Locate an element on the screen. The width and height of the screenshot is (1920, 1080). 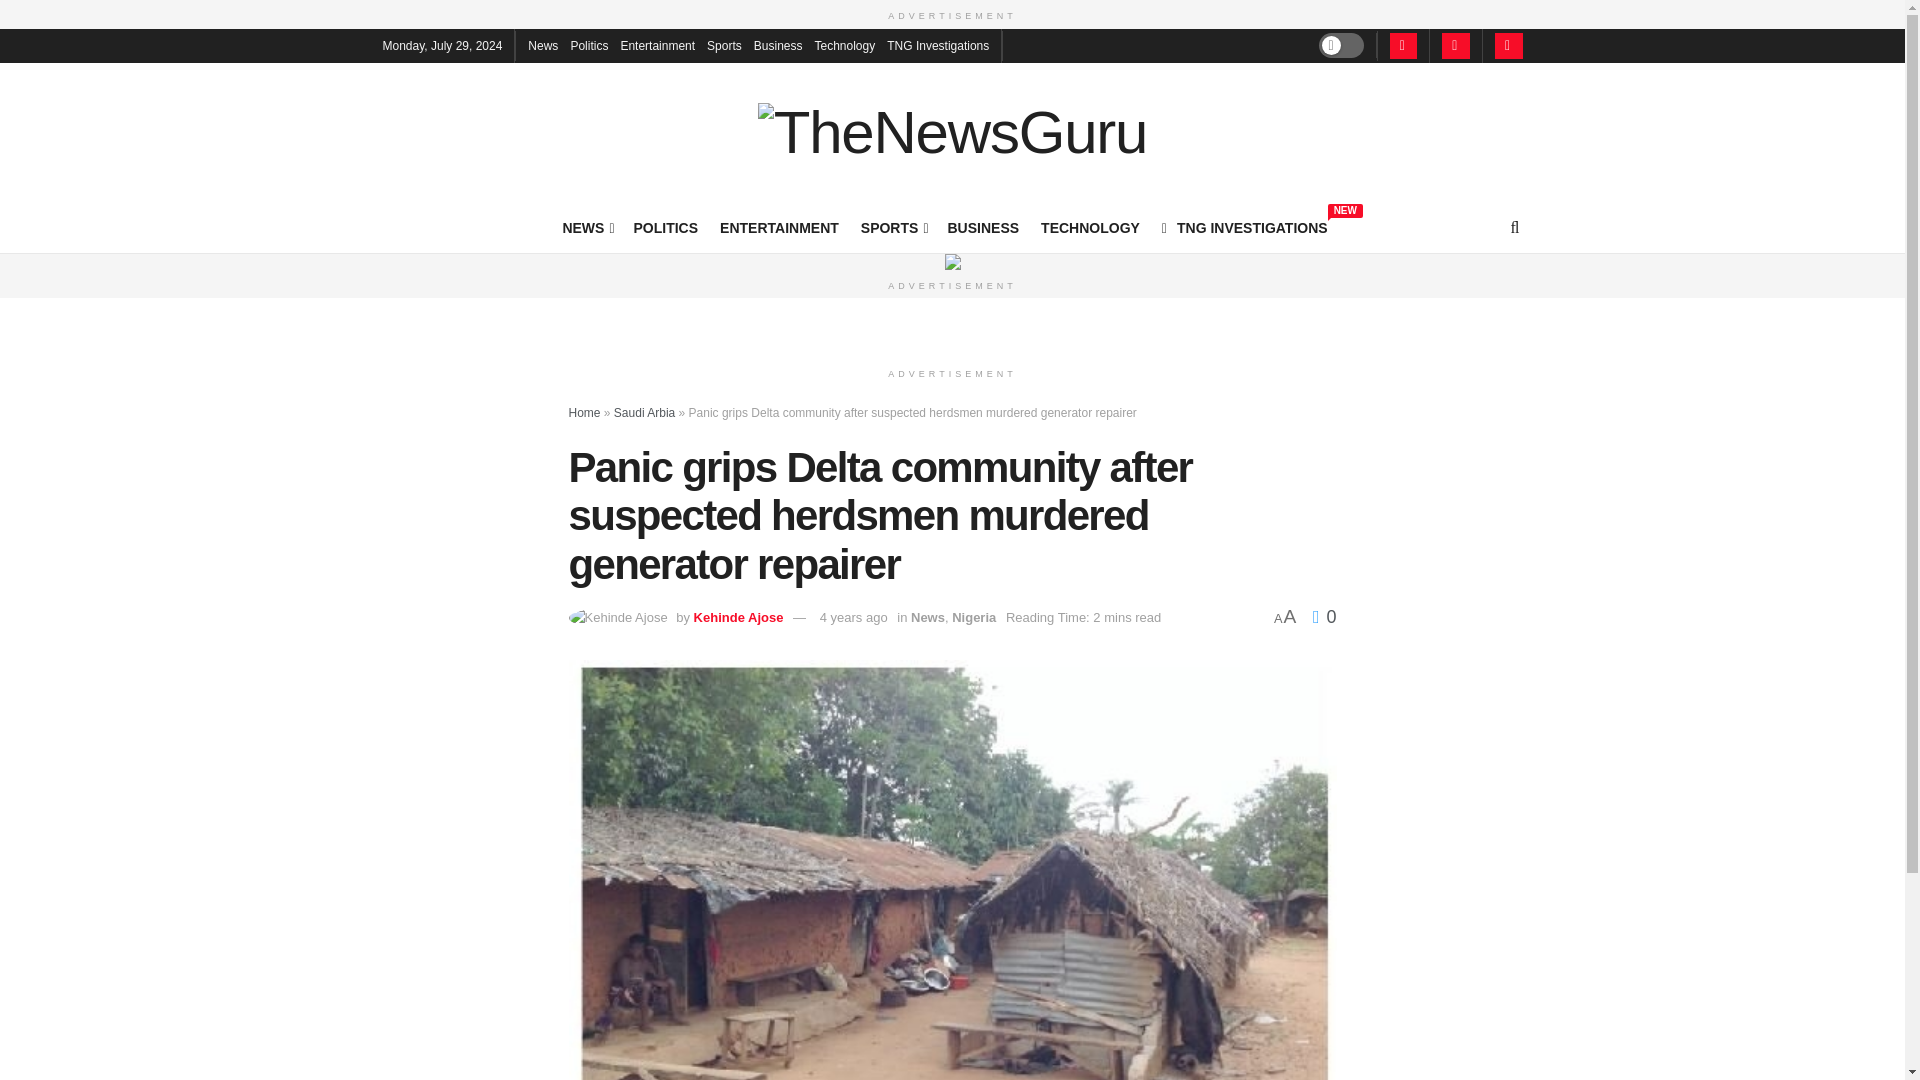
Politics is located at coordinates (589, 44).